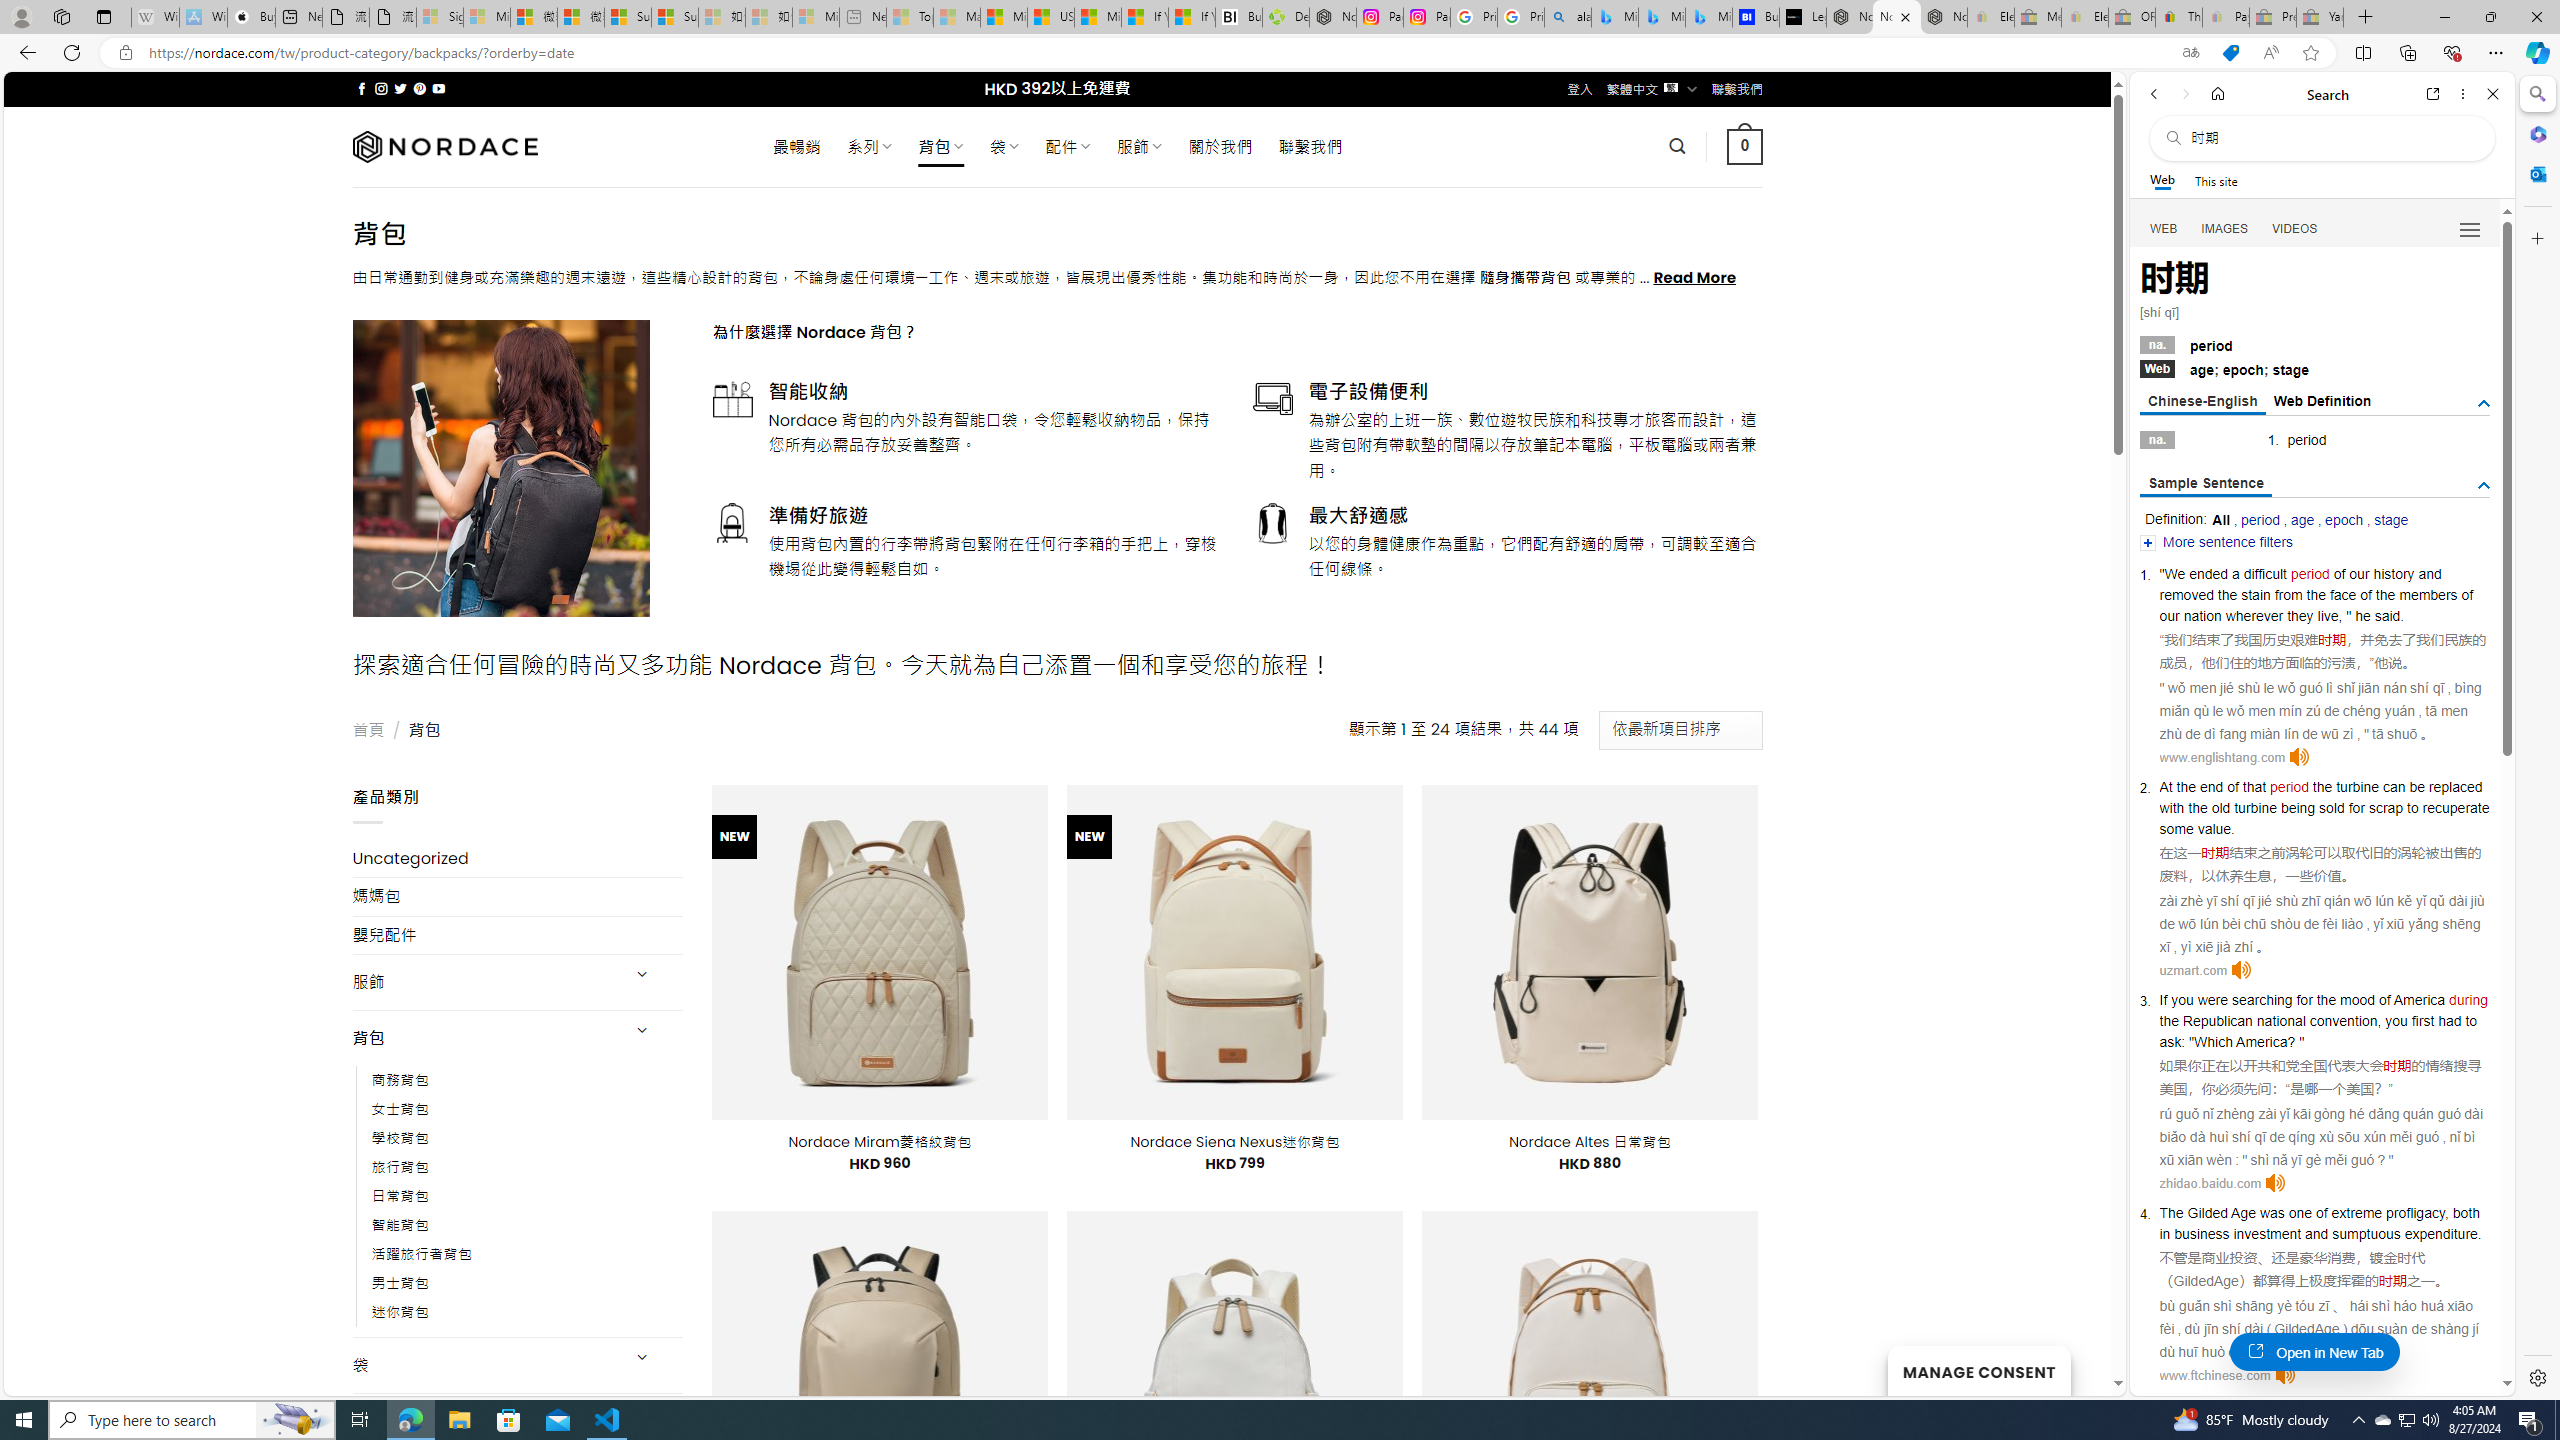 The image size is (2560, 1440). What do you see at coordinates (2218, 94) in the screenshot?
I see `Home` at bounding box center [2218, 94].